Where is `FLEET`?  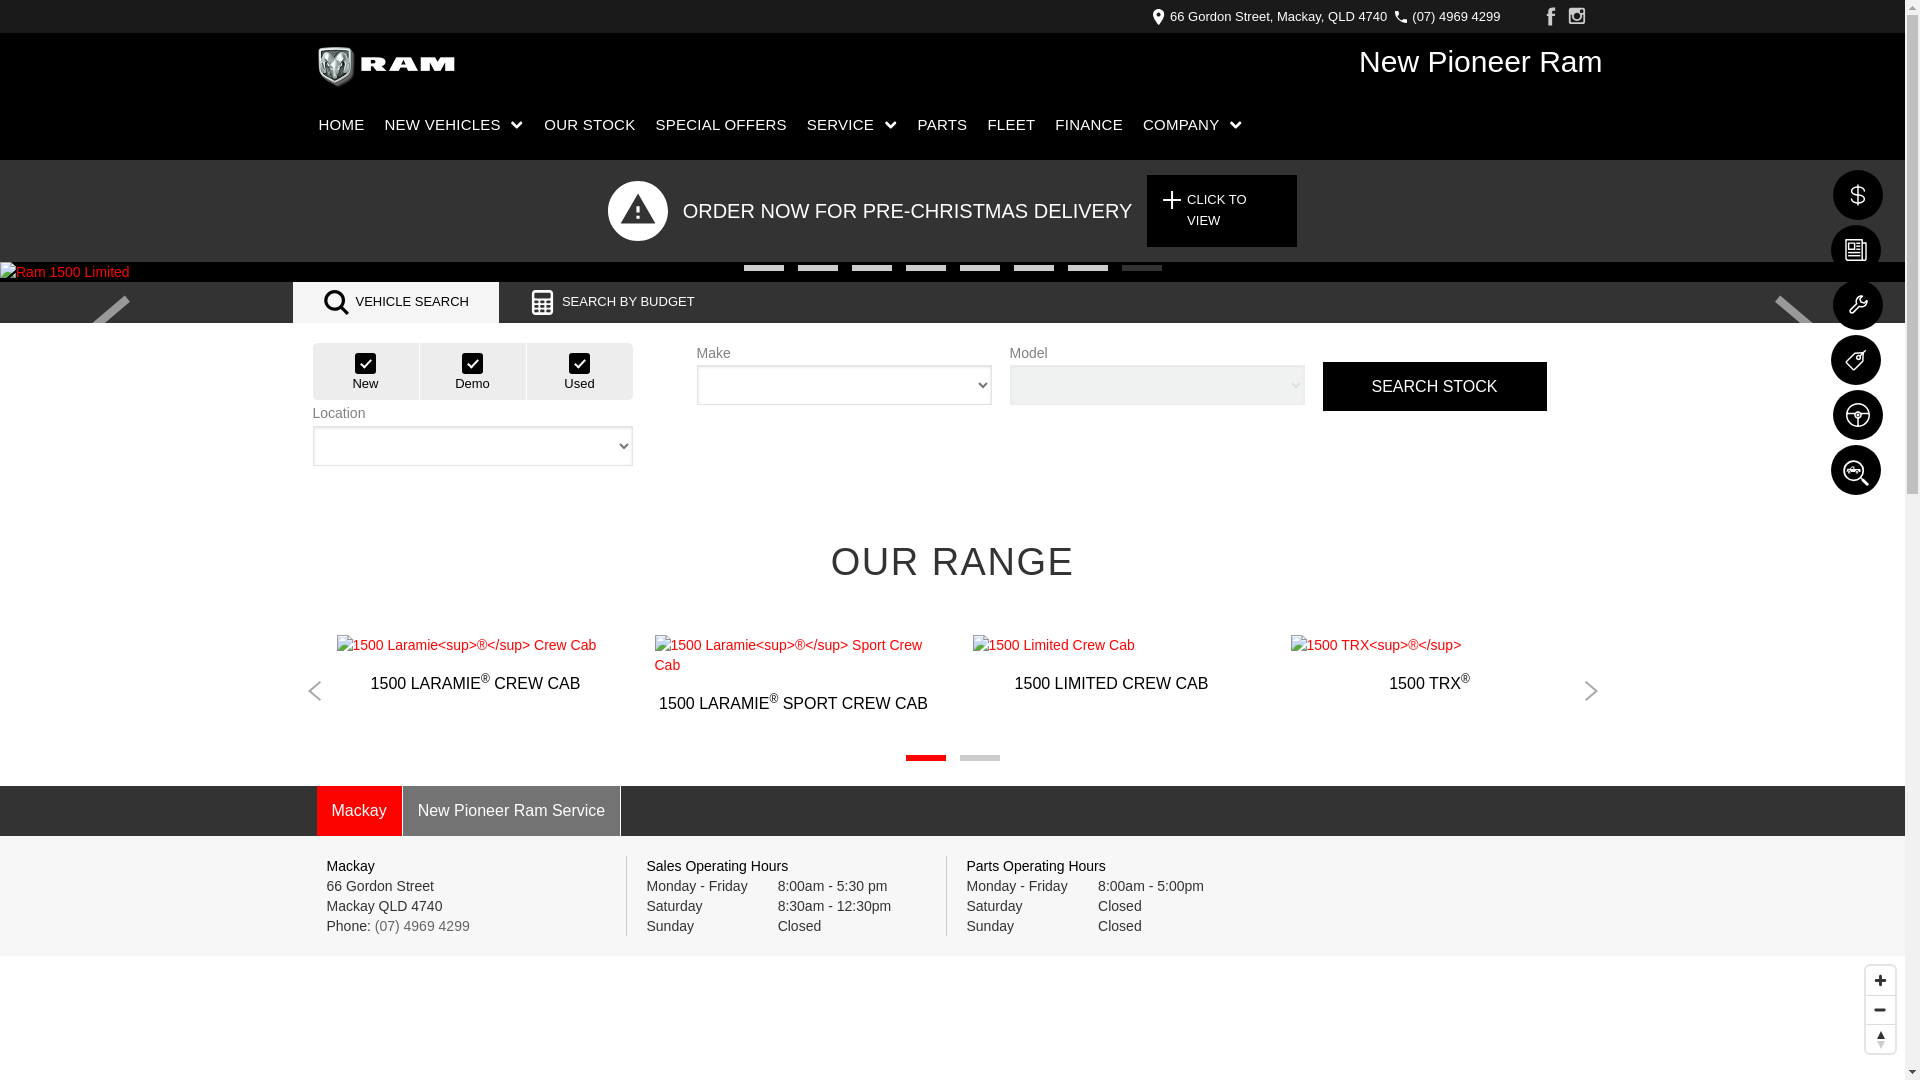
FLEET is located at coordinates (1011, 125).